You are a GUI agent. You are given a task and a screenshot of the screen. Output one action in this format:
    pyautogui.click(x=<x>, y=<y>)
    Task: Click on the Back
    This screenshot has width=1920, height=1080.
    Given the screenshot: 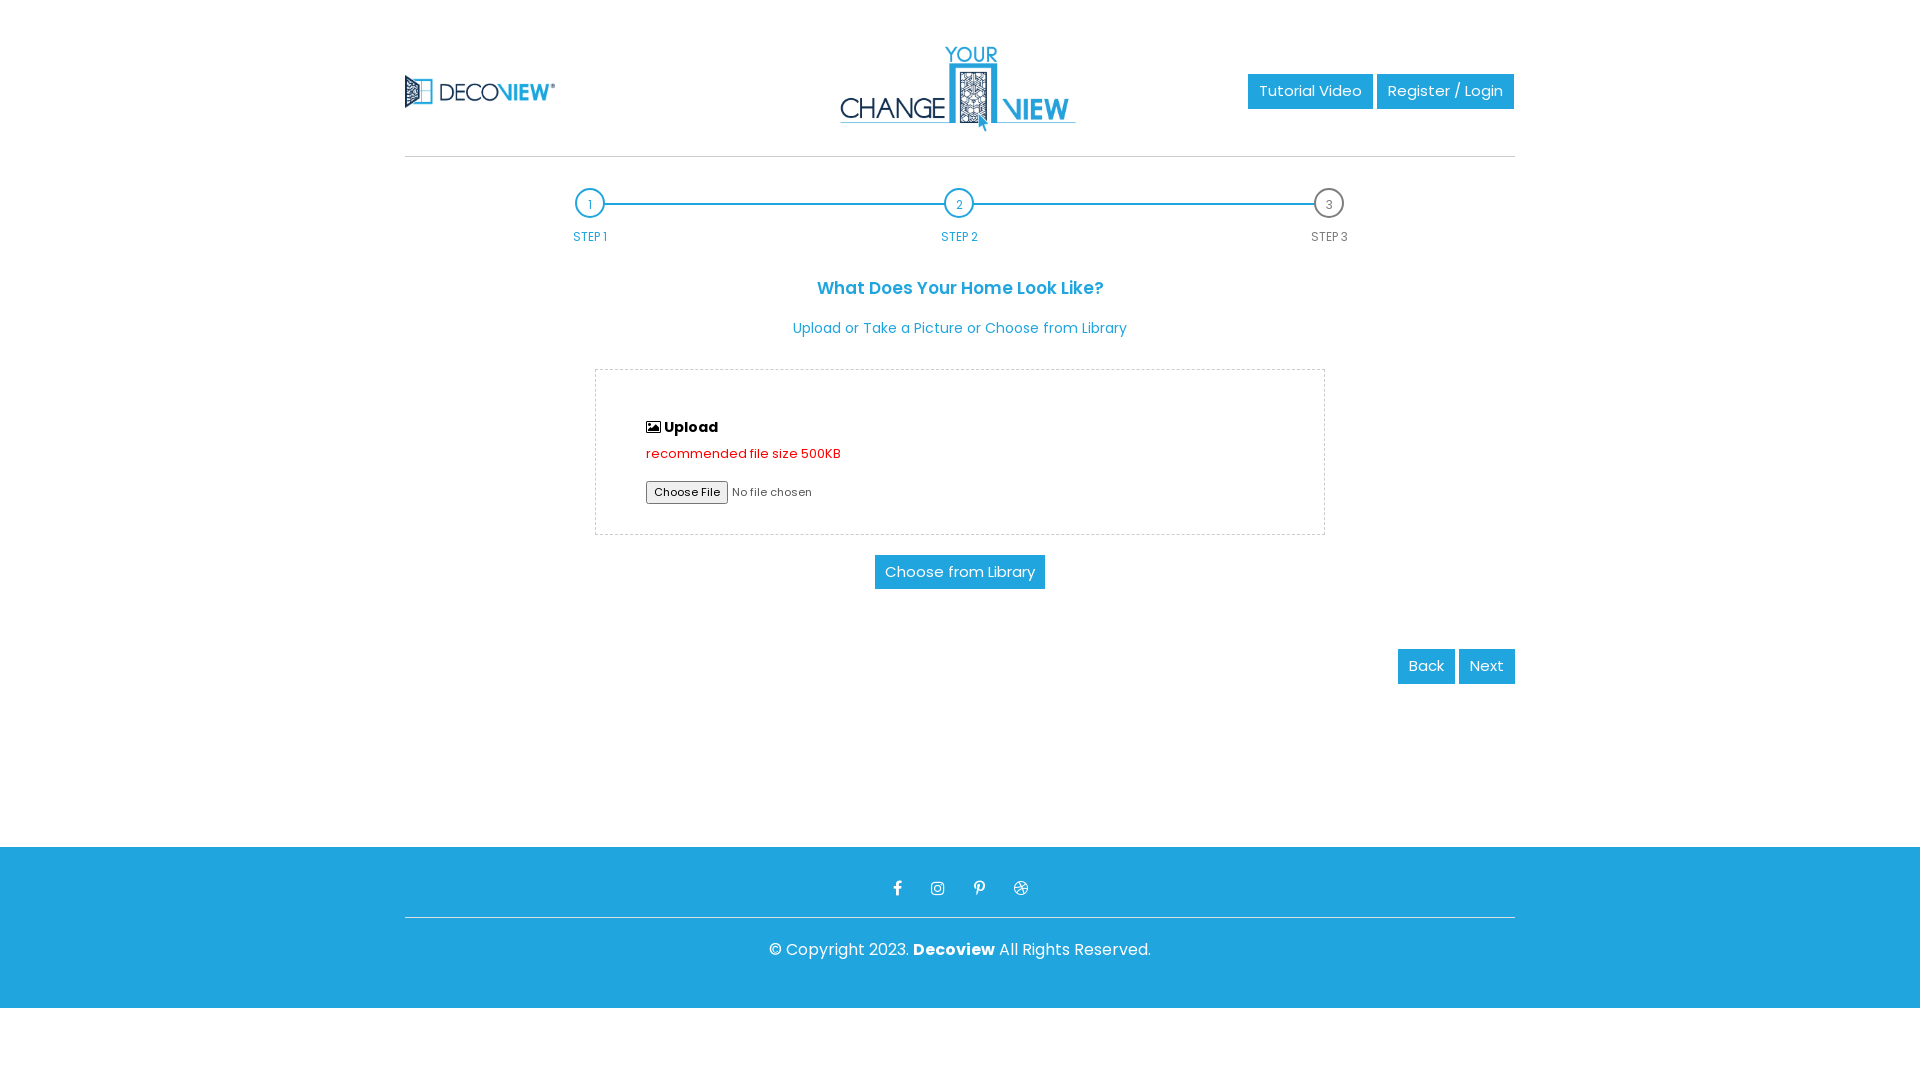 What is the action you would take?
    pyautogui.click(x=1426, y=666)
    